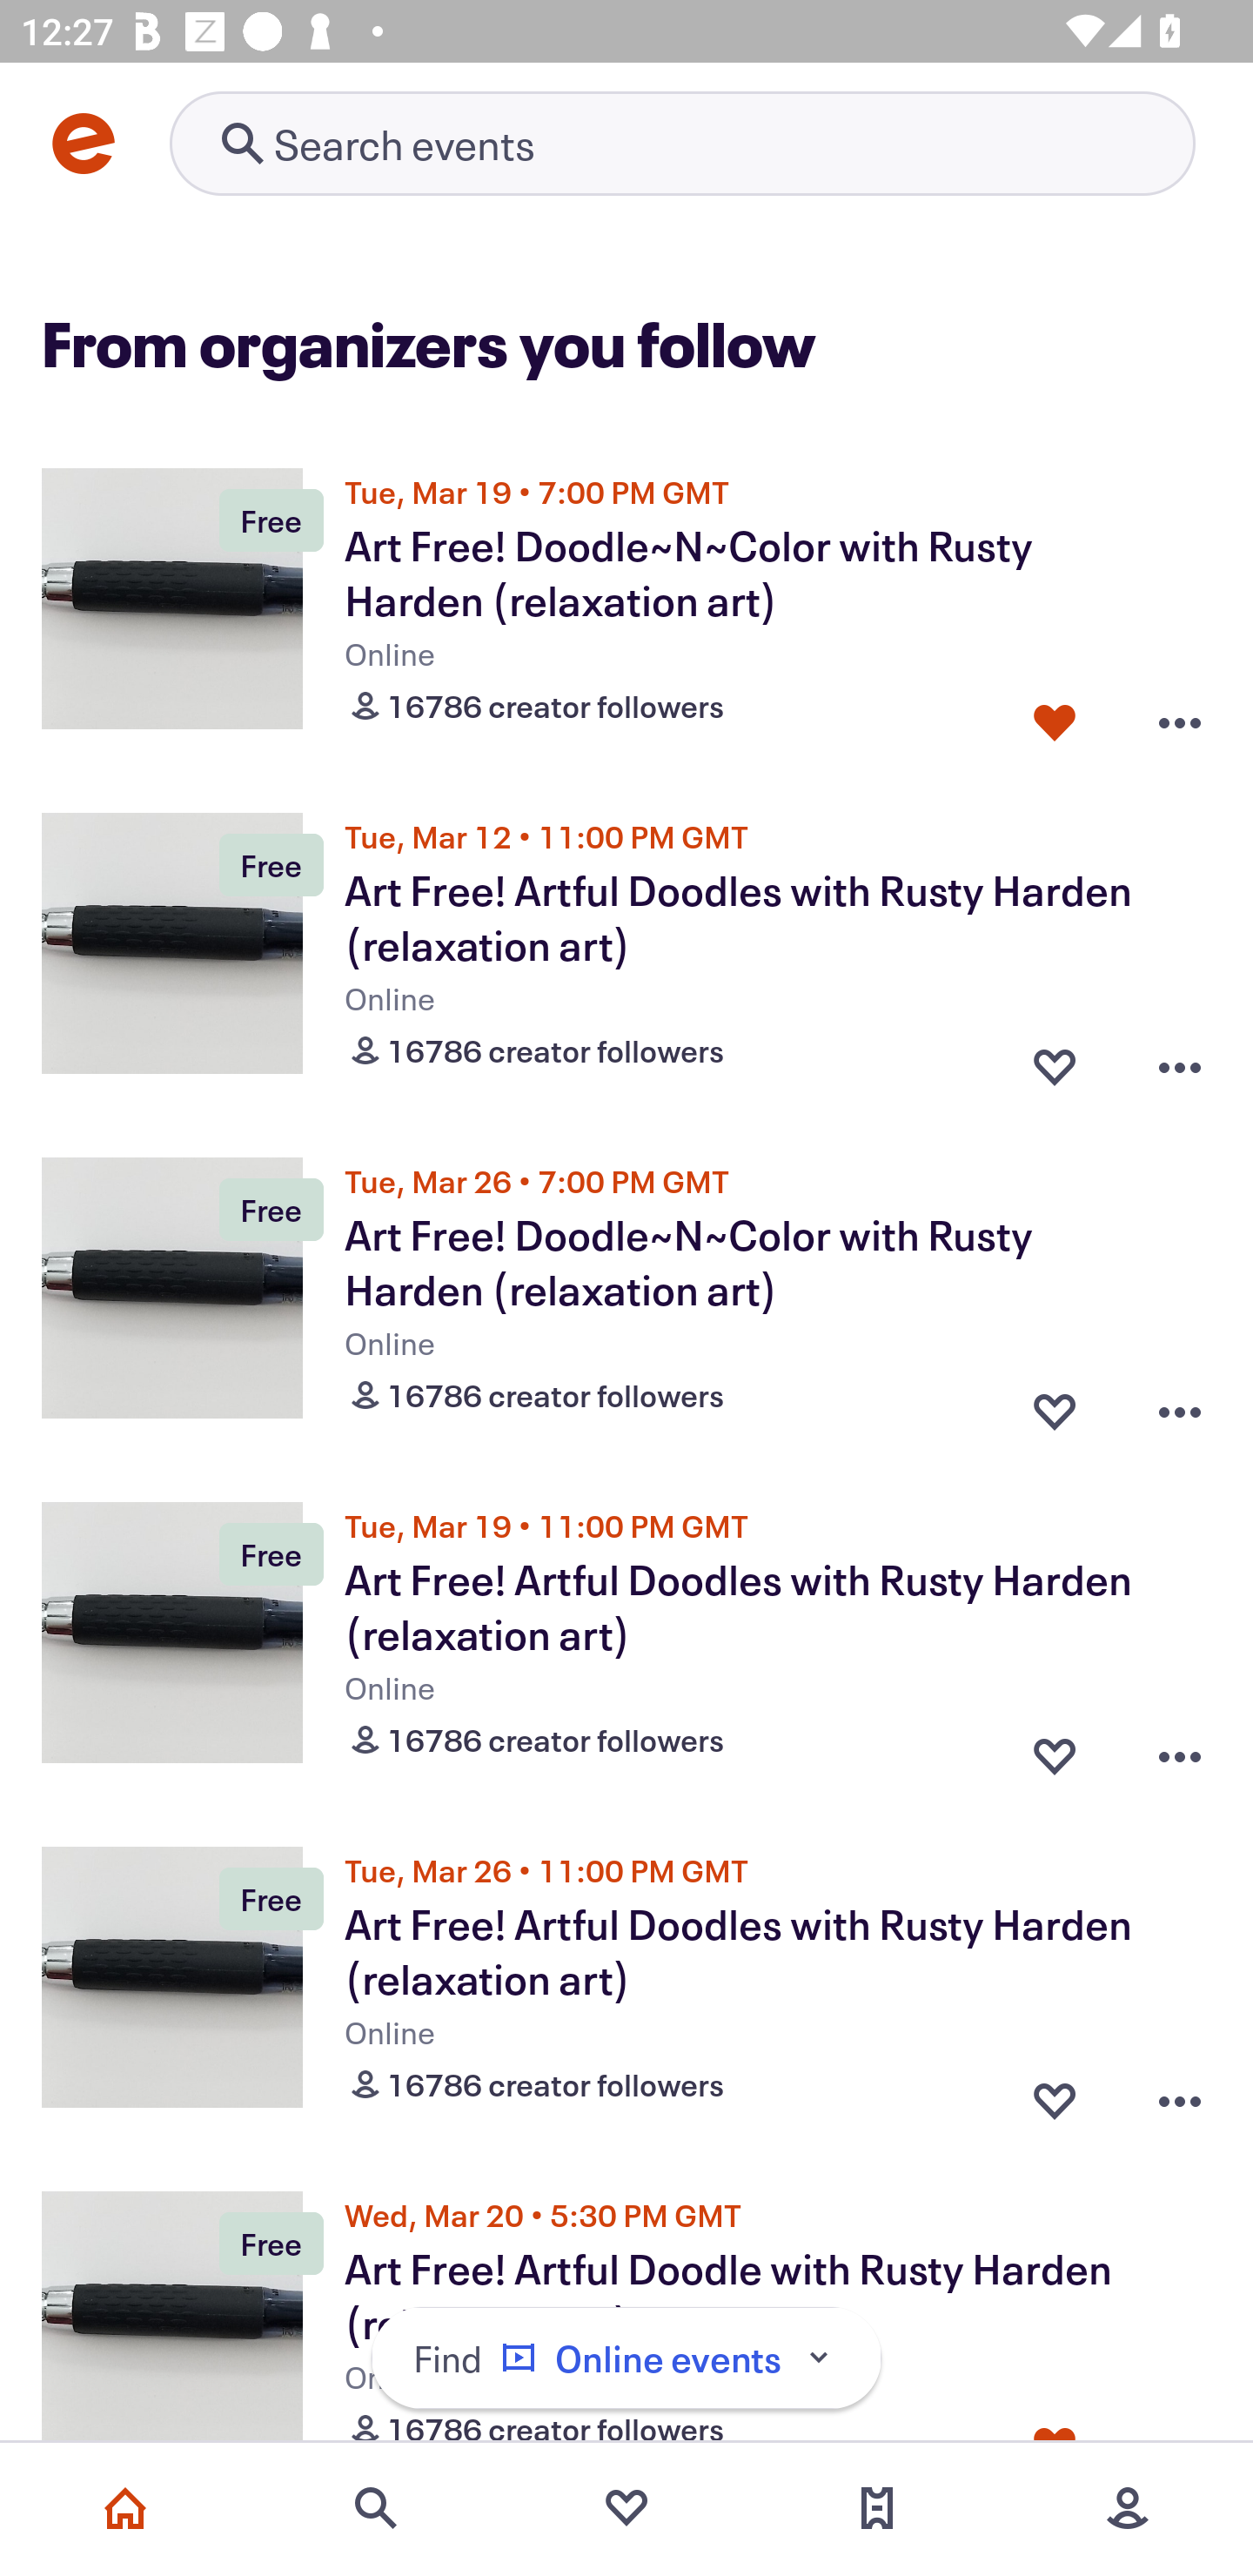 Image resolution: width=1253 pixels, height=2576 pixels. I want to click on Find Online events, so click(626, 2358).